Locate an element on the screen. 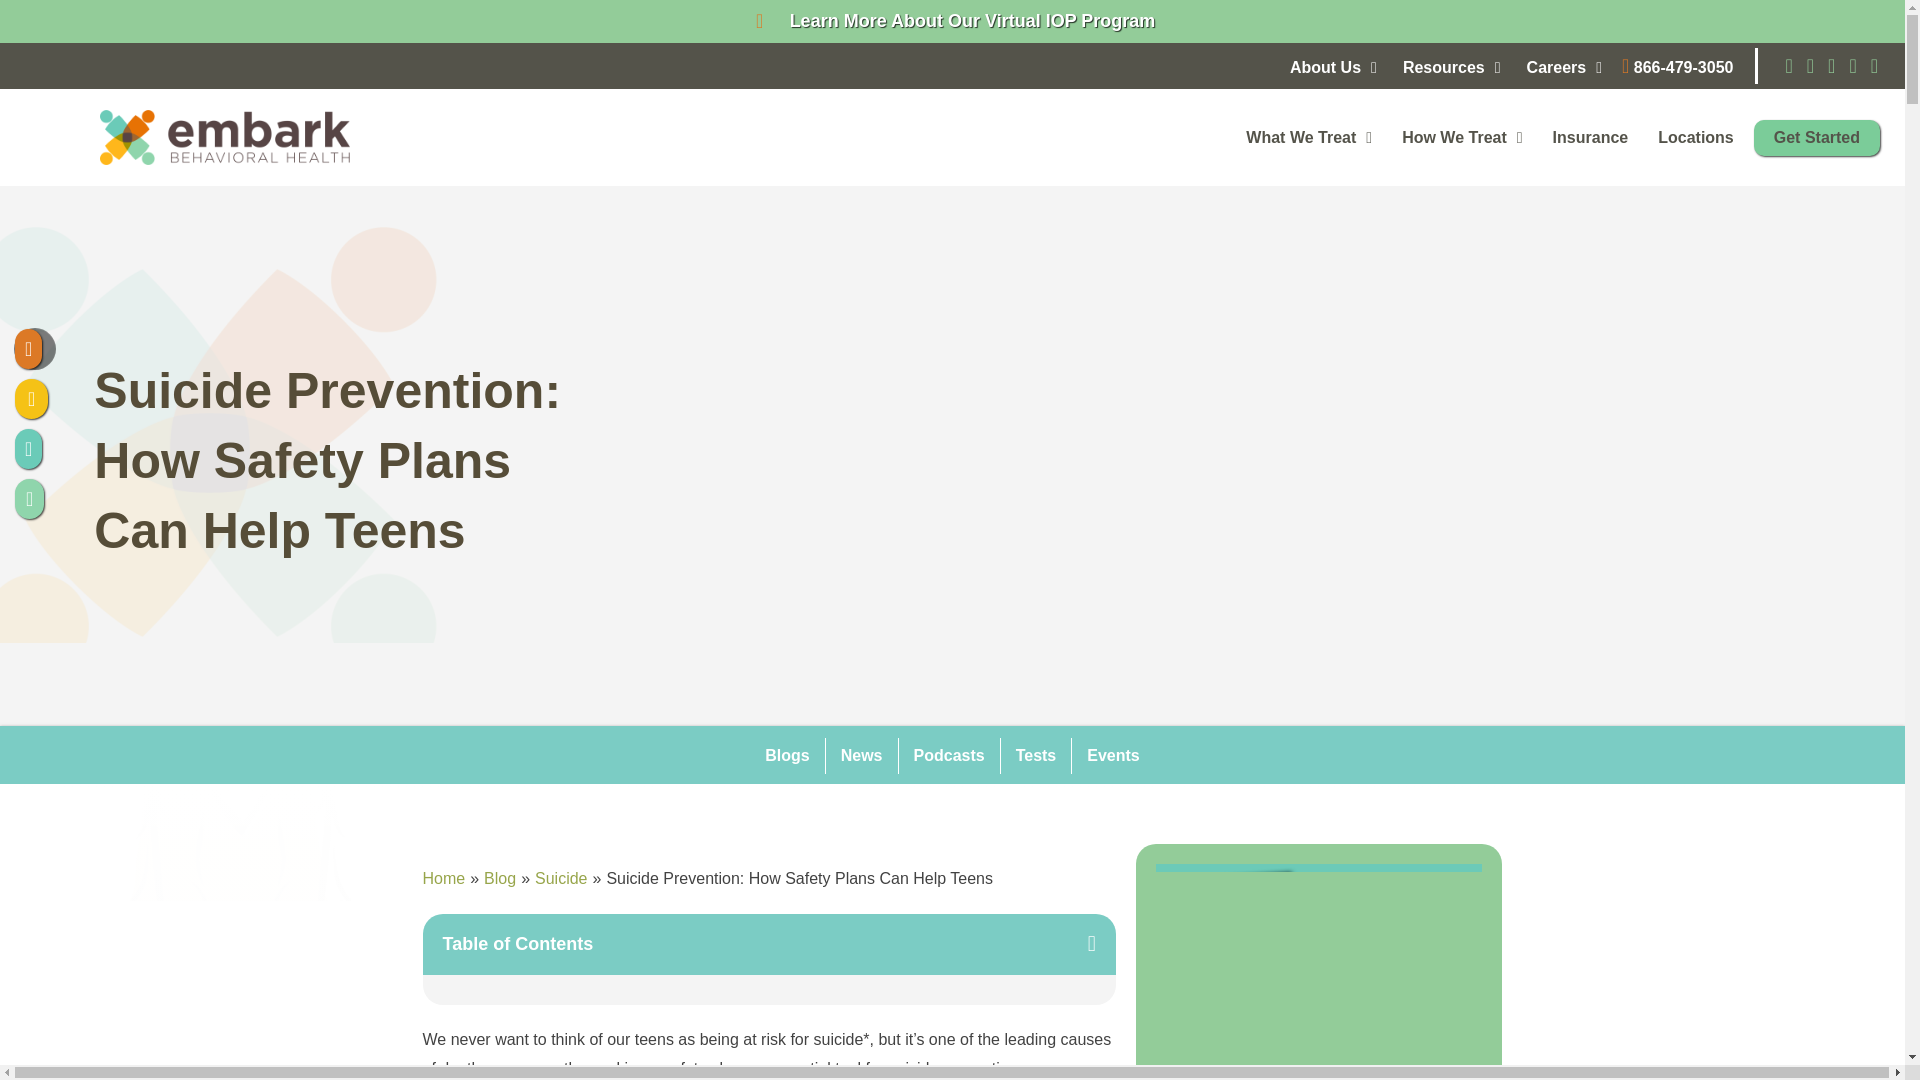 The width and height of the screenshot is (1920, 1080). Parenting Guide Download CTA is located at coordinates (1318, 952).